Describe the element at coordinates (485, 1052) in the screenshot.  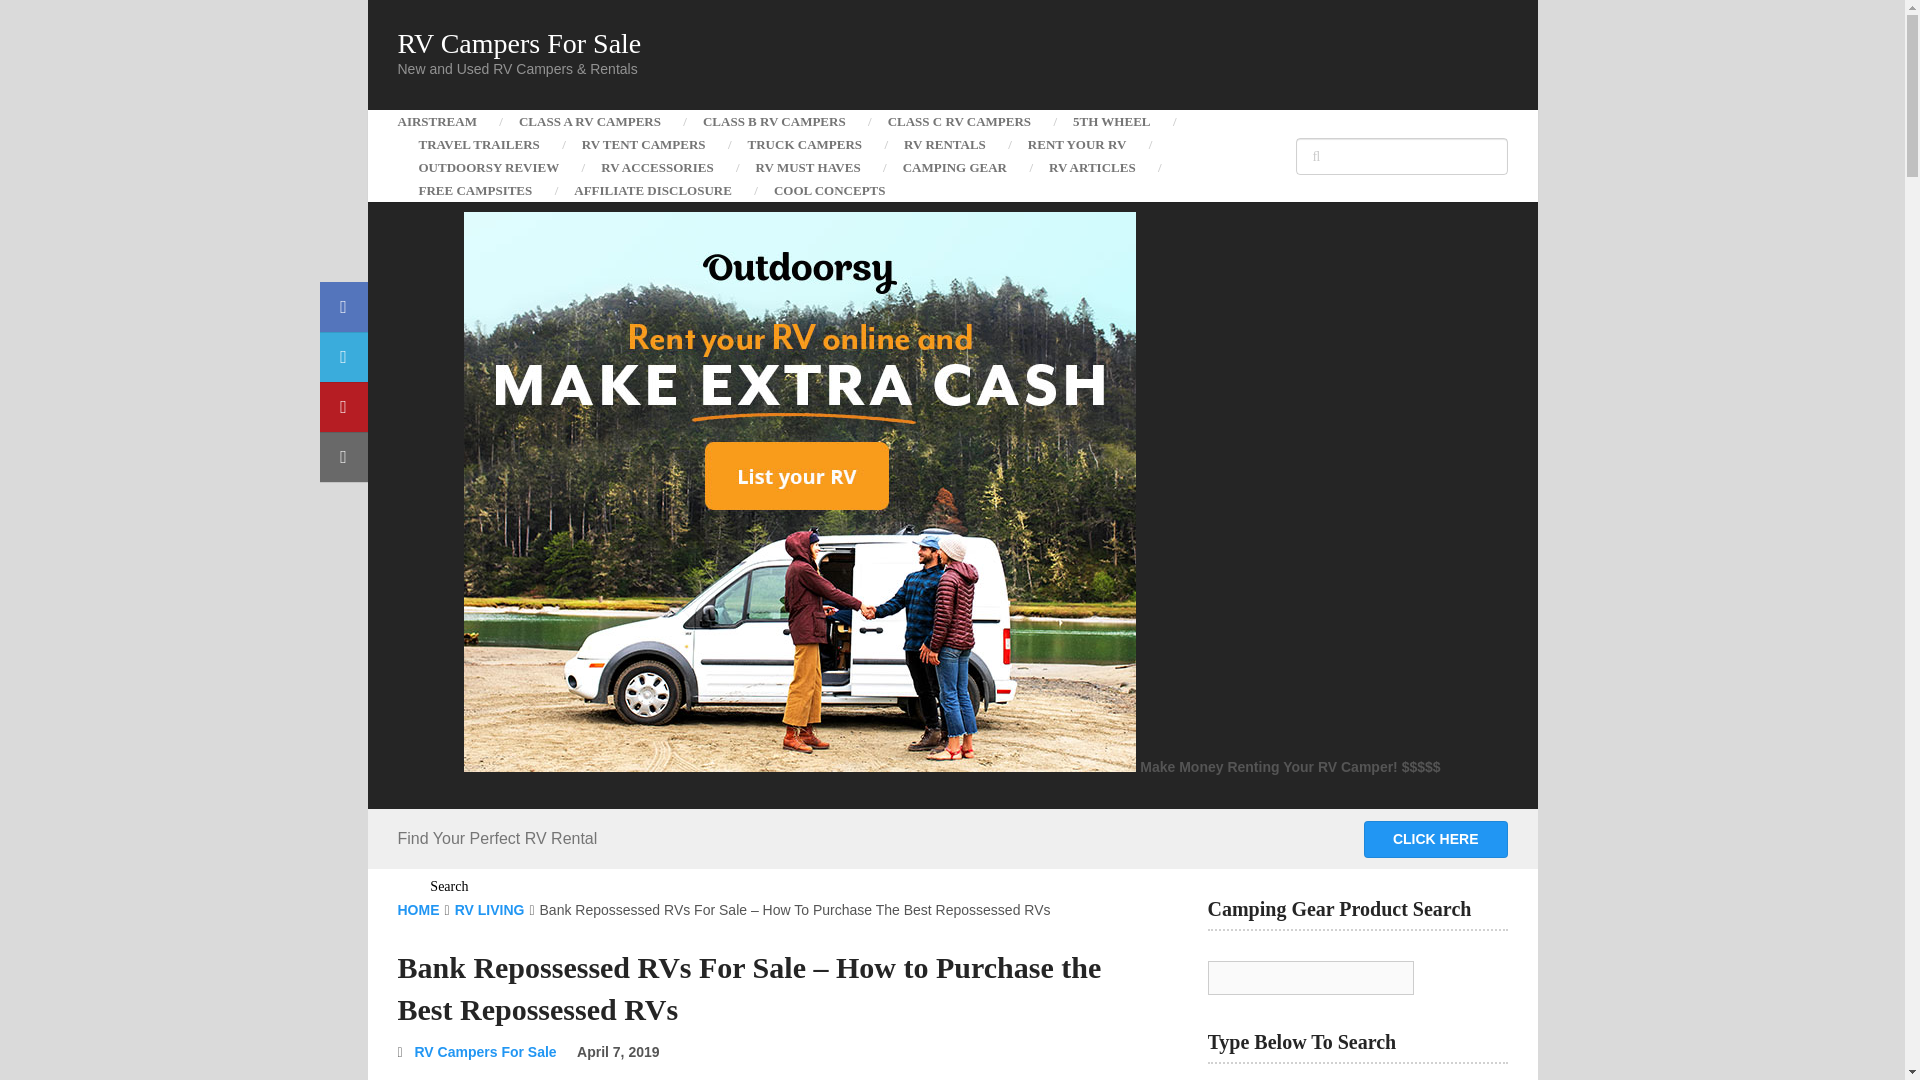
I see `Posts by RV Campers For Sale` at that location.